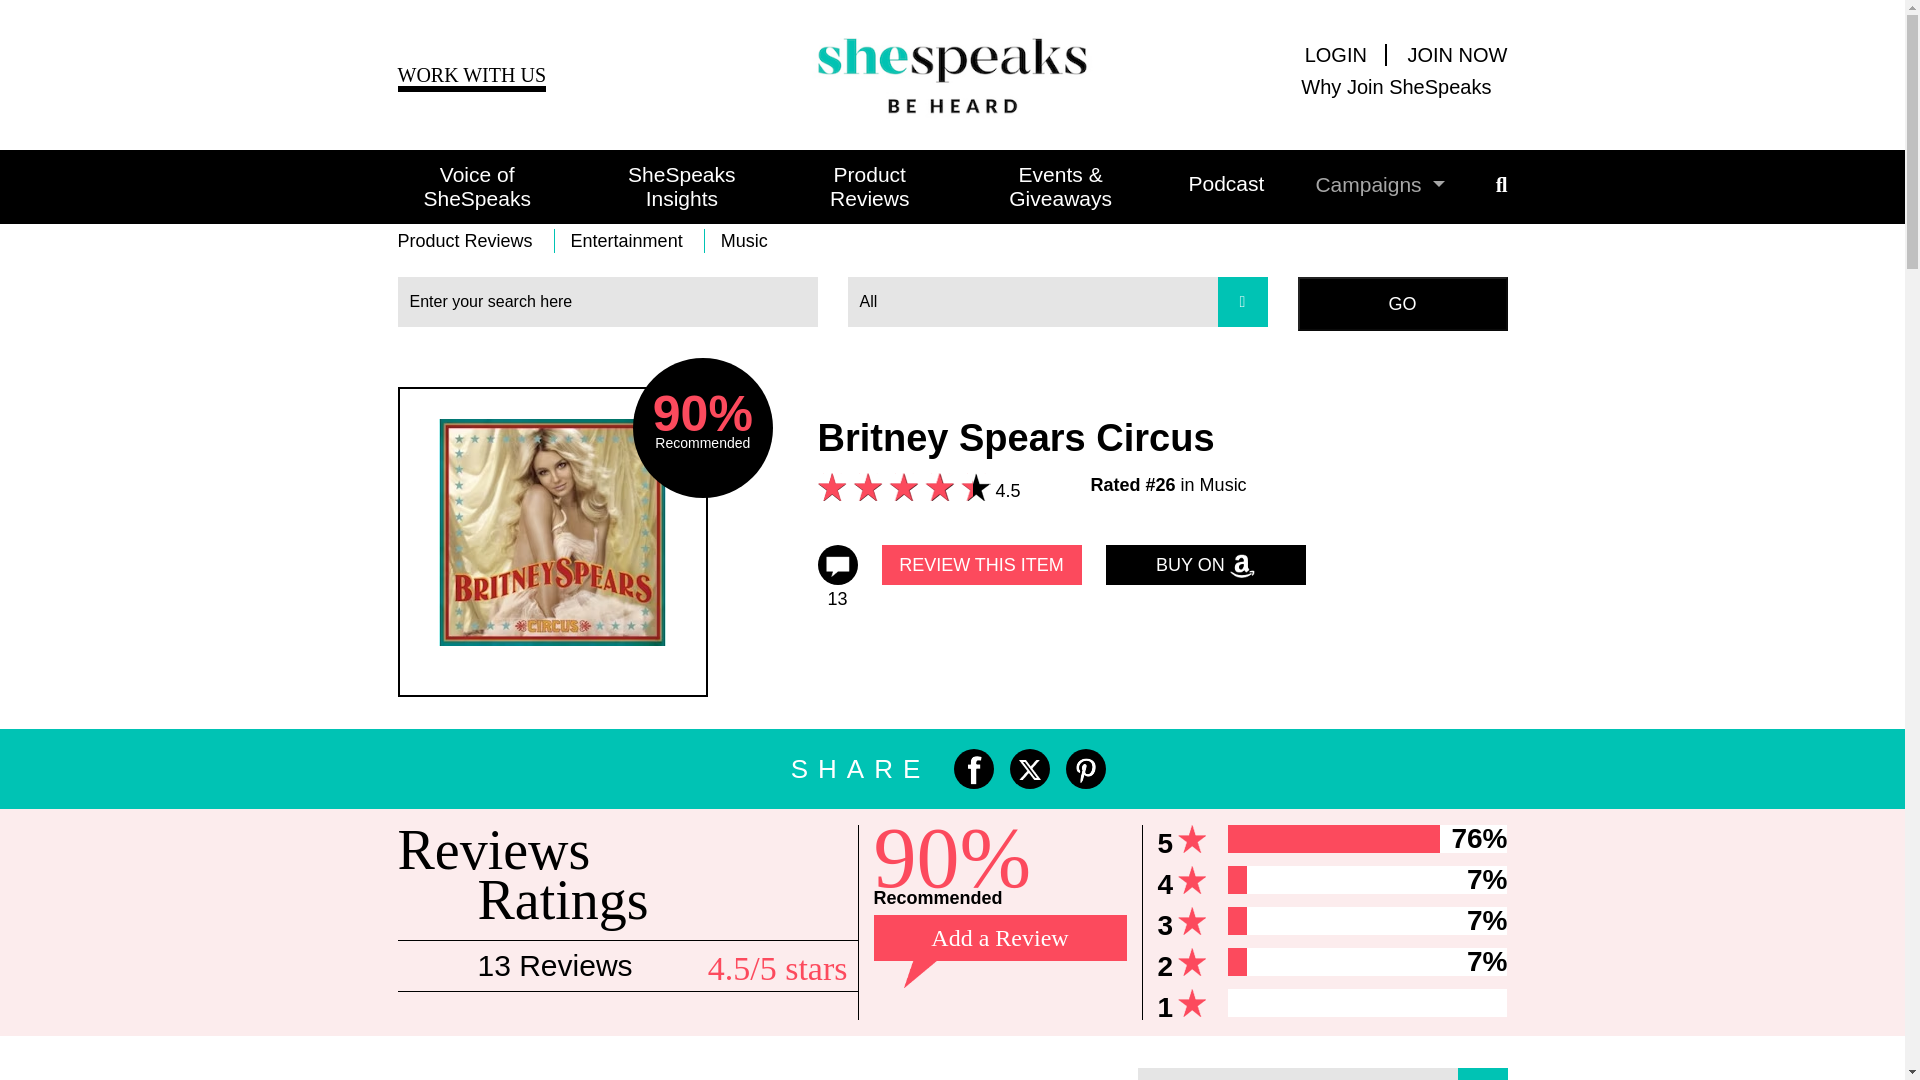  What do you see at coordinates (1205, 565) in the screenshot?
I see `BUY ON` at bounding box center [1205, 565].